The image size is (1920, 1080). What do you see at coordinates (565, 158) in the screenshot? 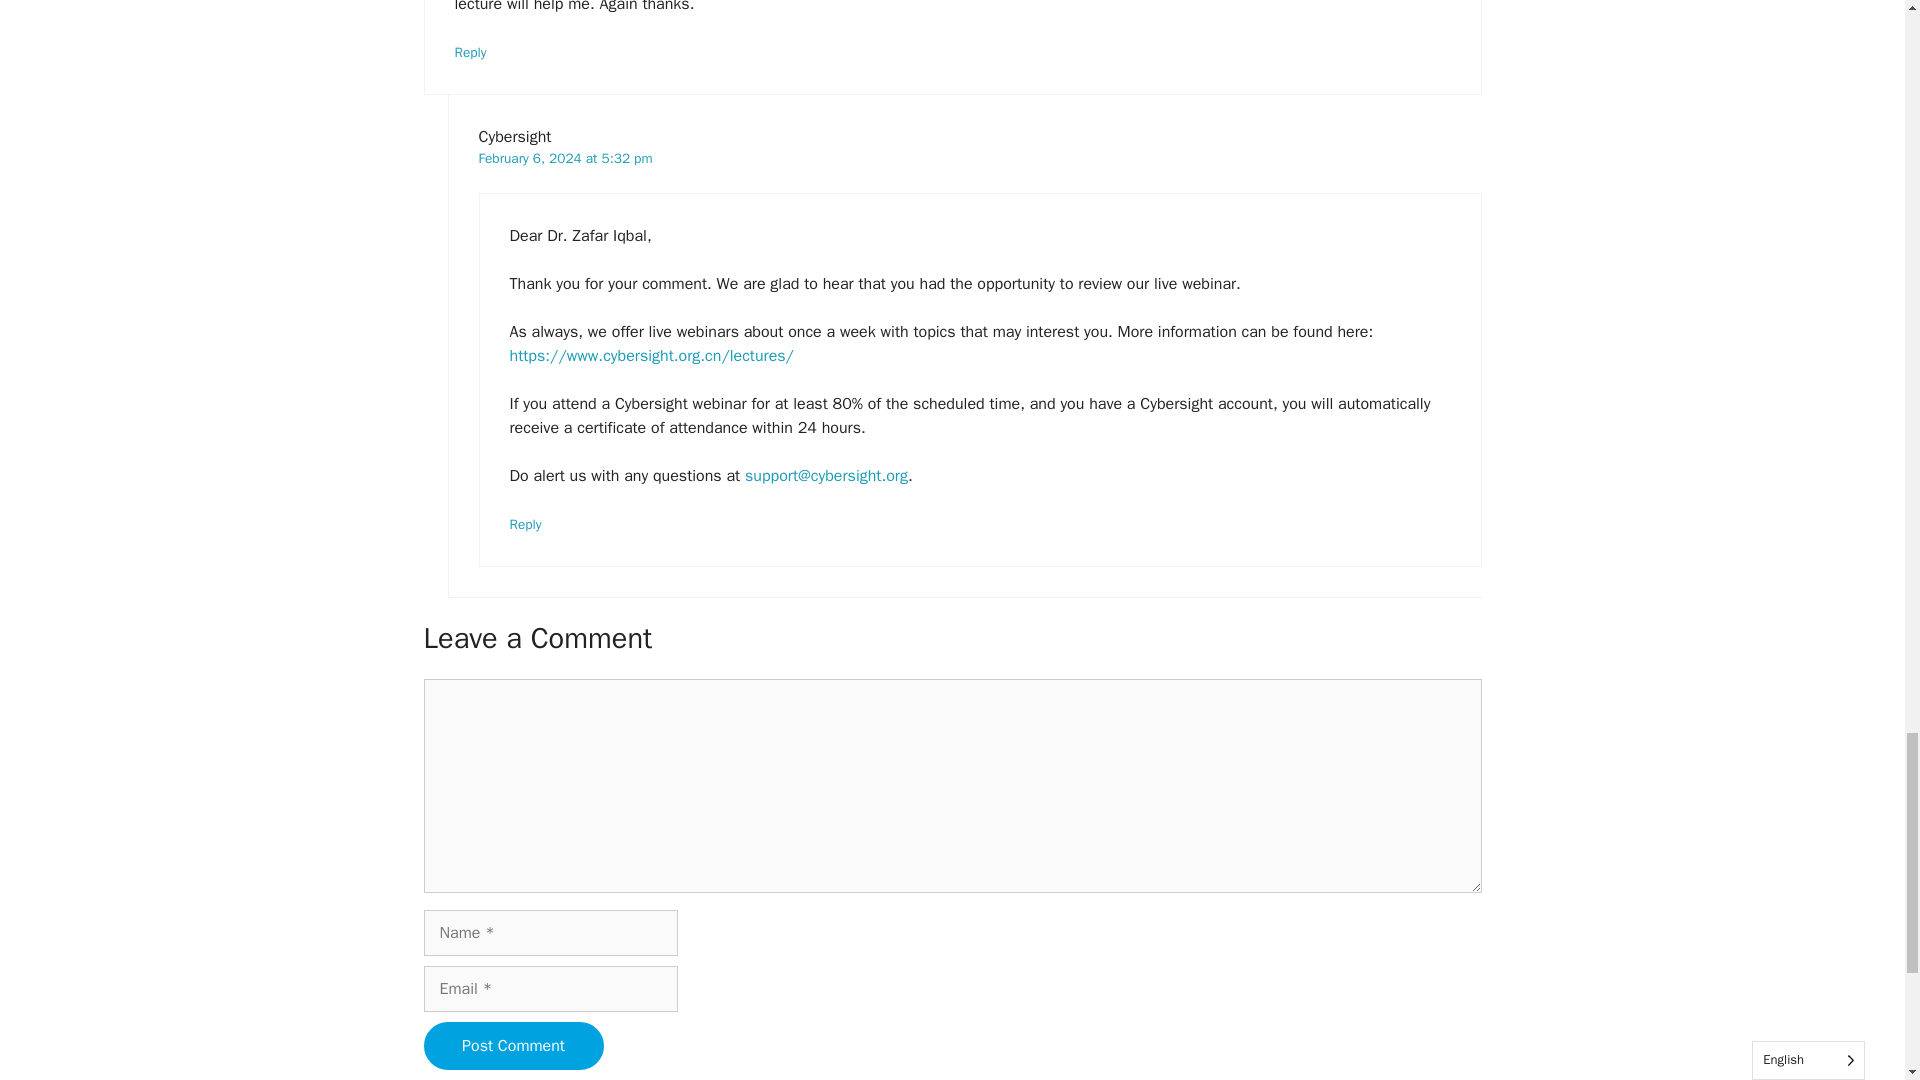
I see `February 6, 2024 at 5:32 pm` at bounding box center [565, 158].